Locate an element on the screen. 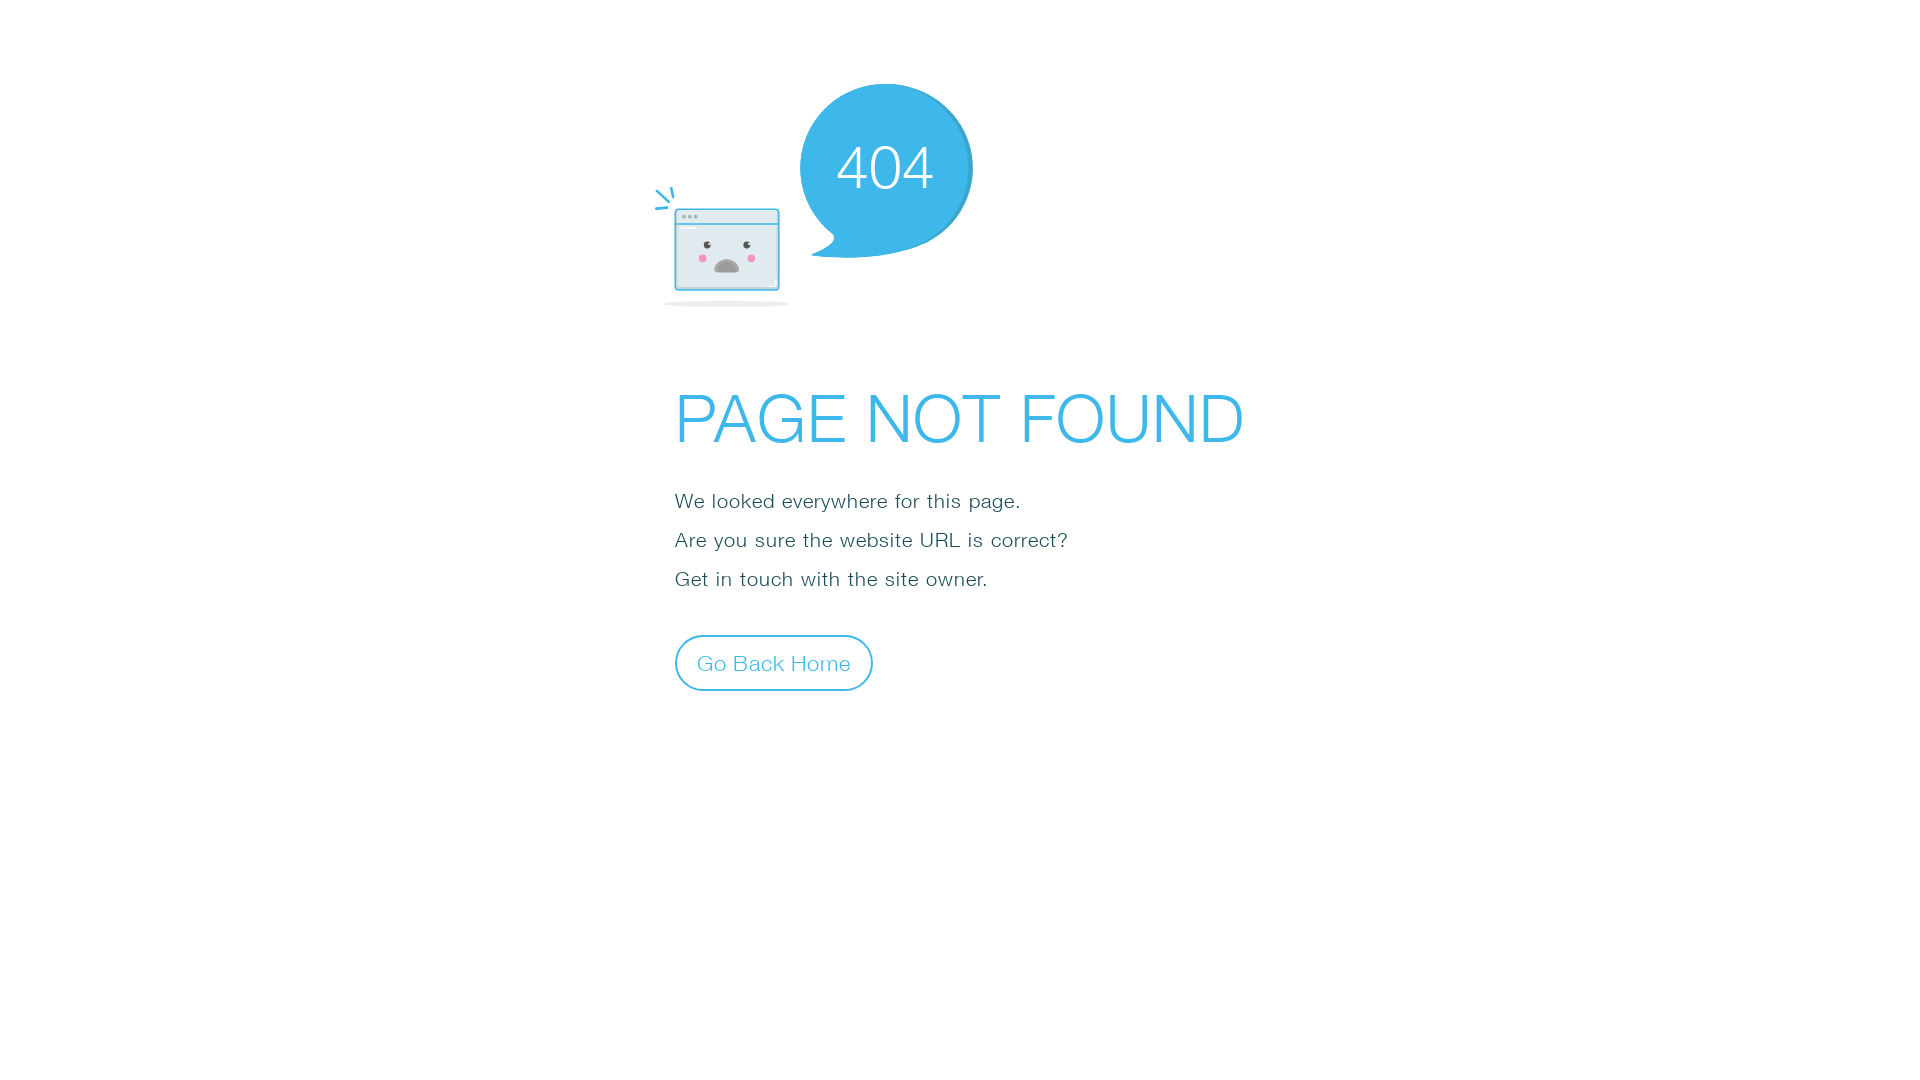 Image resolution: width=1920 pixels, height=1080 pixels. Go Back Home is located at coordinates (774, 662).